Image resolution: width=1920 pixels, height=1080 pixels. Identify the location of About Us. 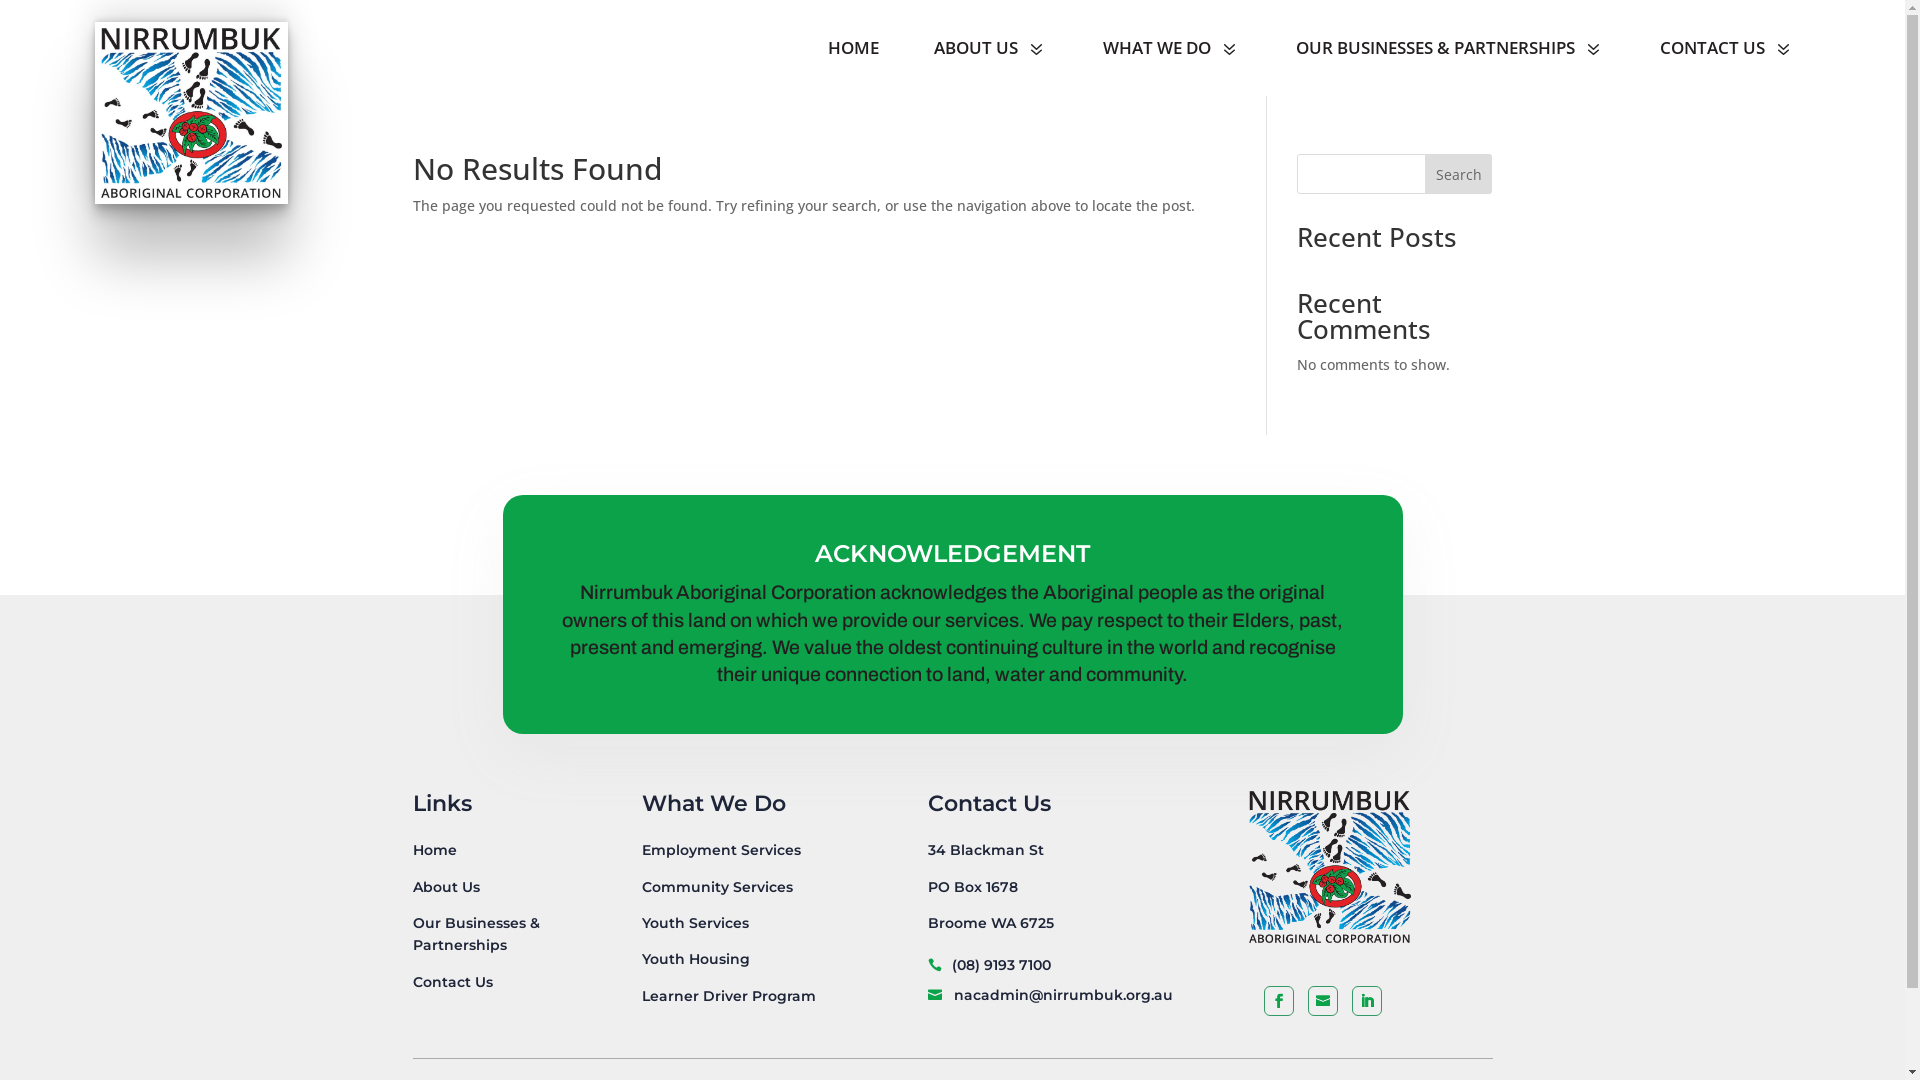
(446, 887).